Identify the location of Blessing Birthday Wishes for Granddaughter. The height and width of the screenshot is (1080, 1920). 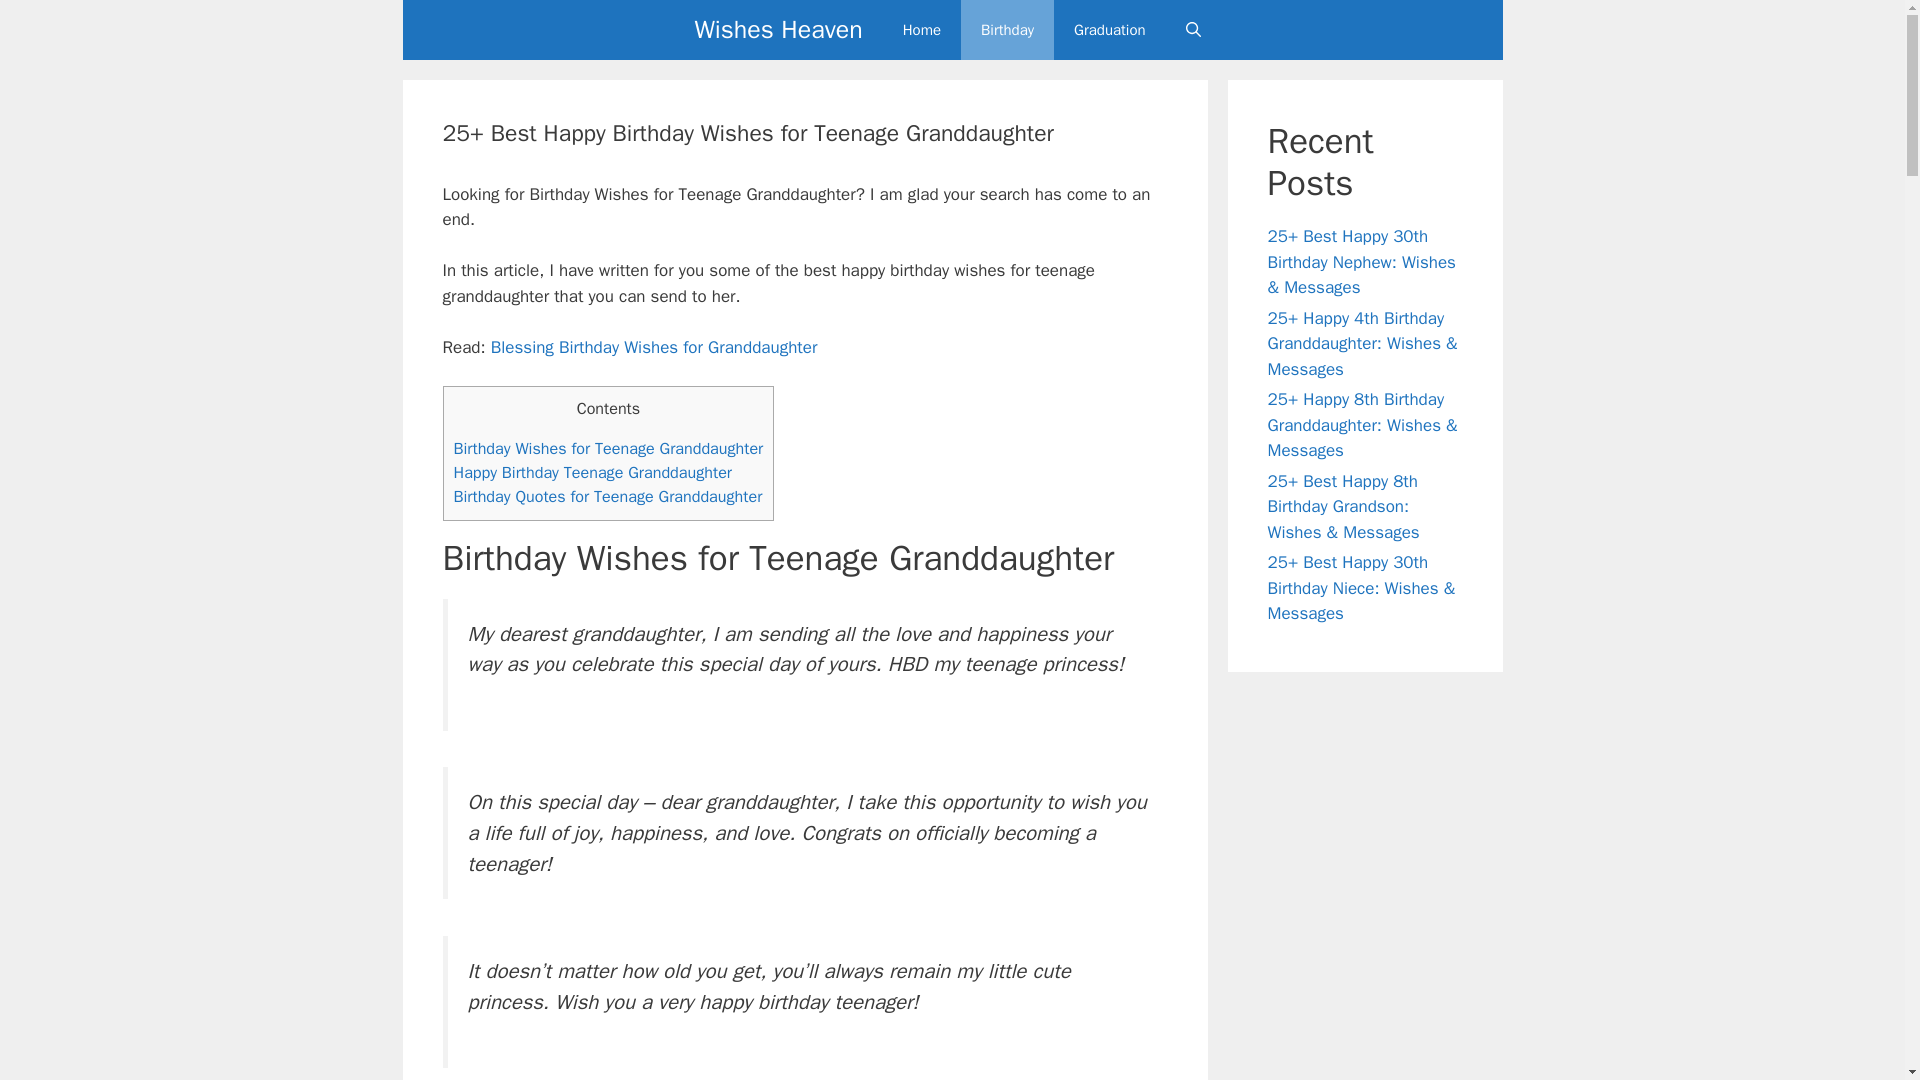
(654, 346).